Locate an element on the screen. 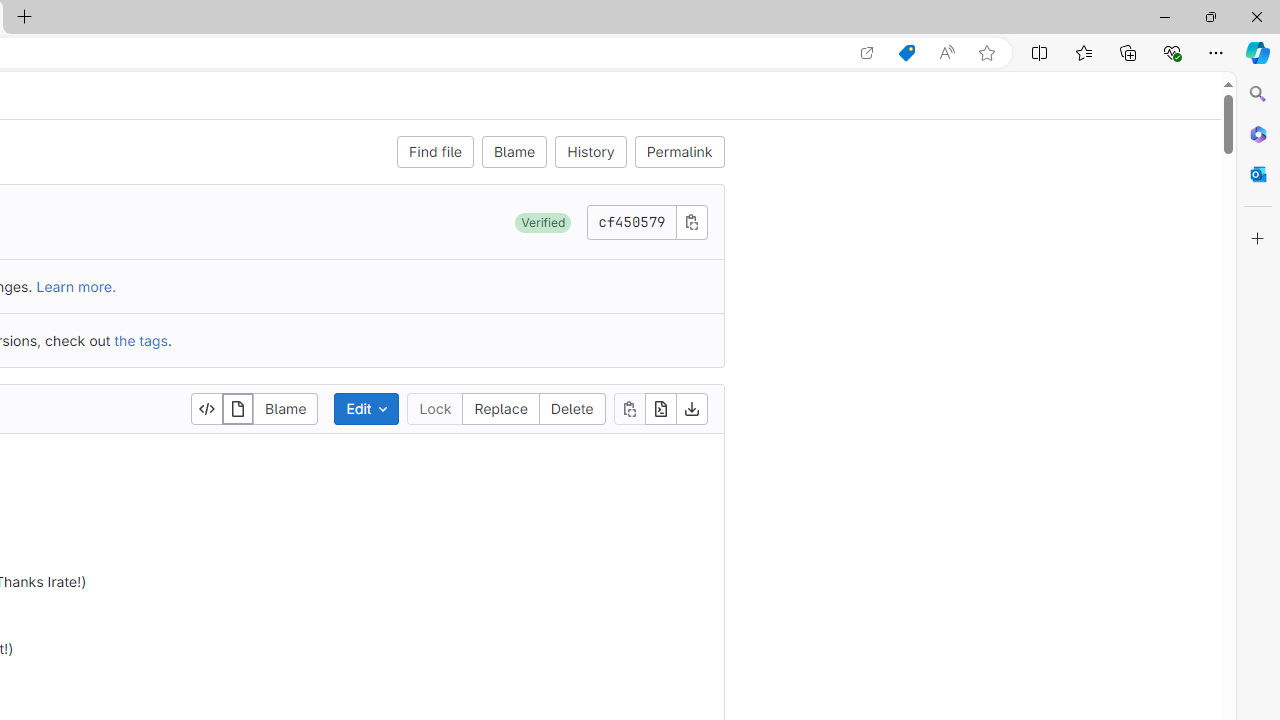 The image size is (1280, 720). Open raw is located at coordinates (660, 408).